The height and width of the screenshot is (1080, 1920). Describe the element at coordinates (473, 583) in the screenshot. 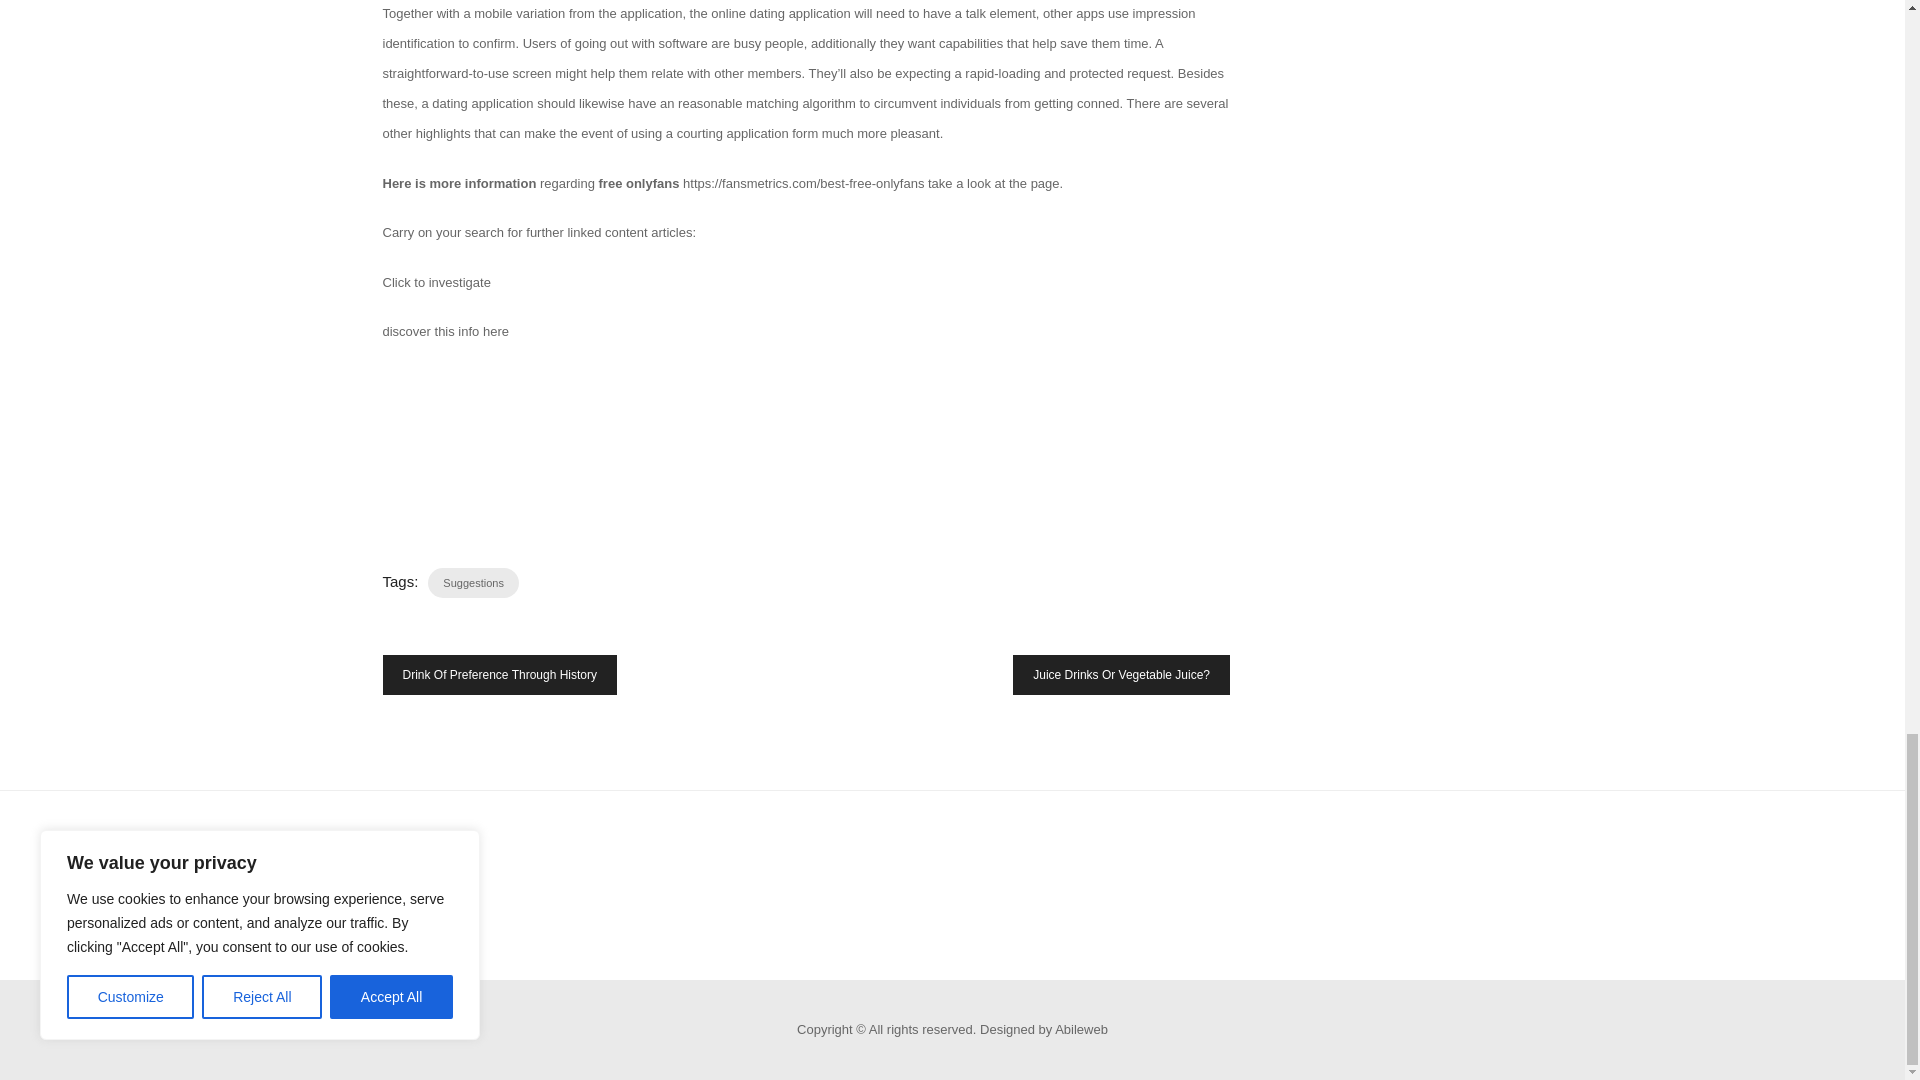

I see `Suggestions` at that location.